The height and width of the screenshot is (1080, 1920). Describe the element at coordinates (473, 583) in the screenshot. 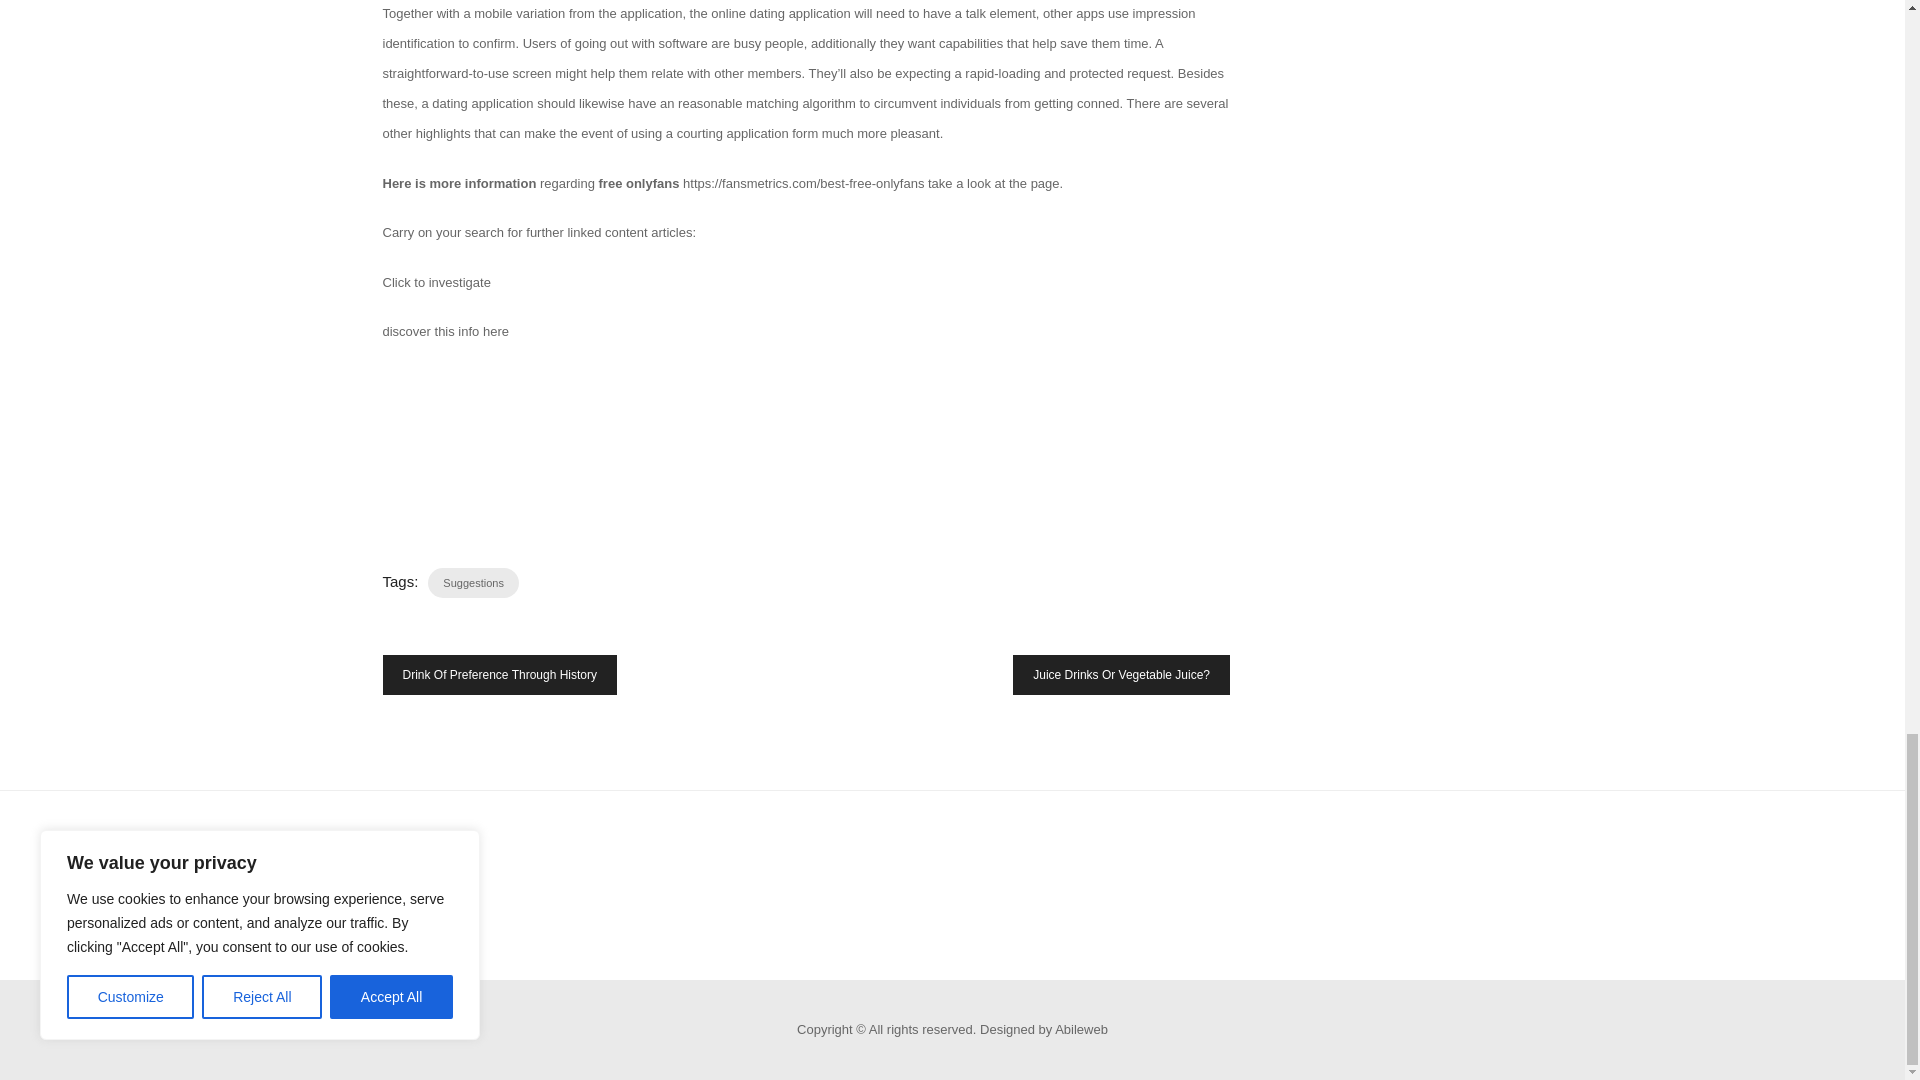

I see `Suggestions` at that location.